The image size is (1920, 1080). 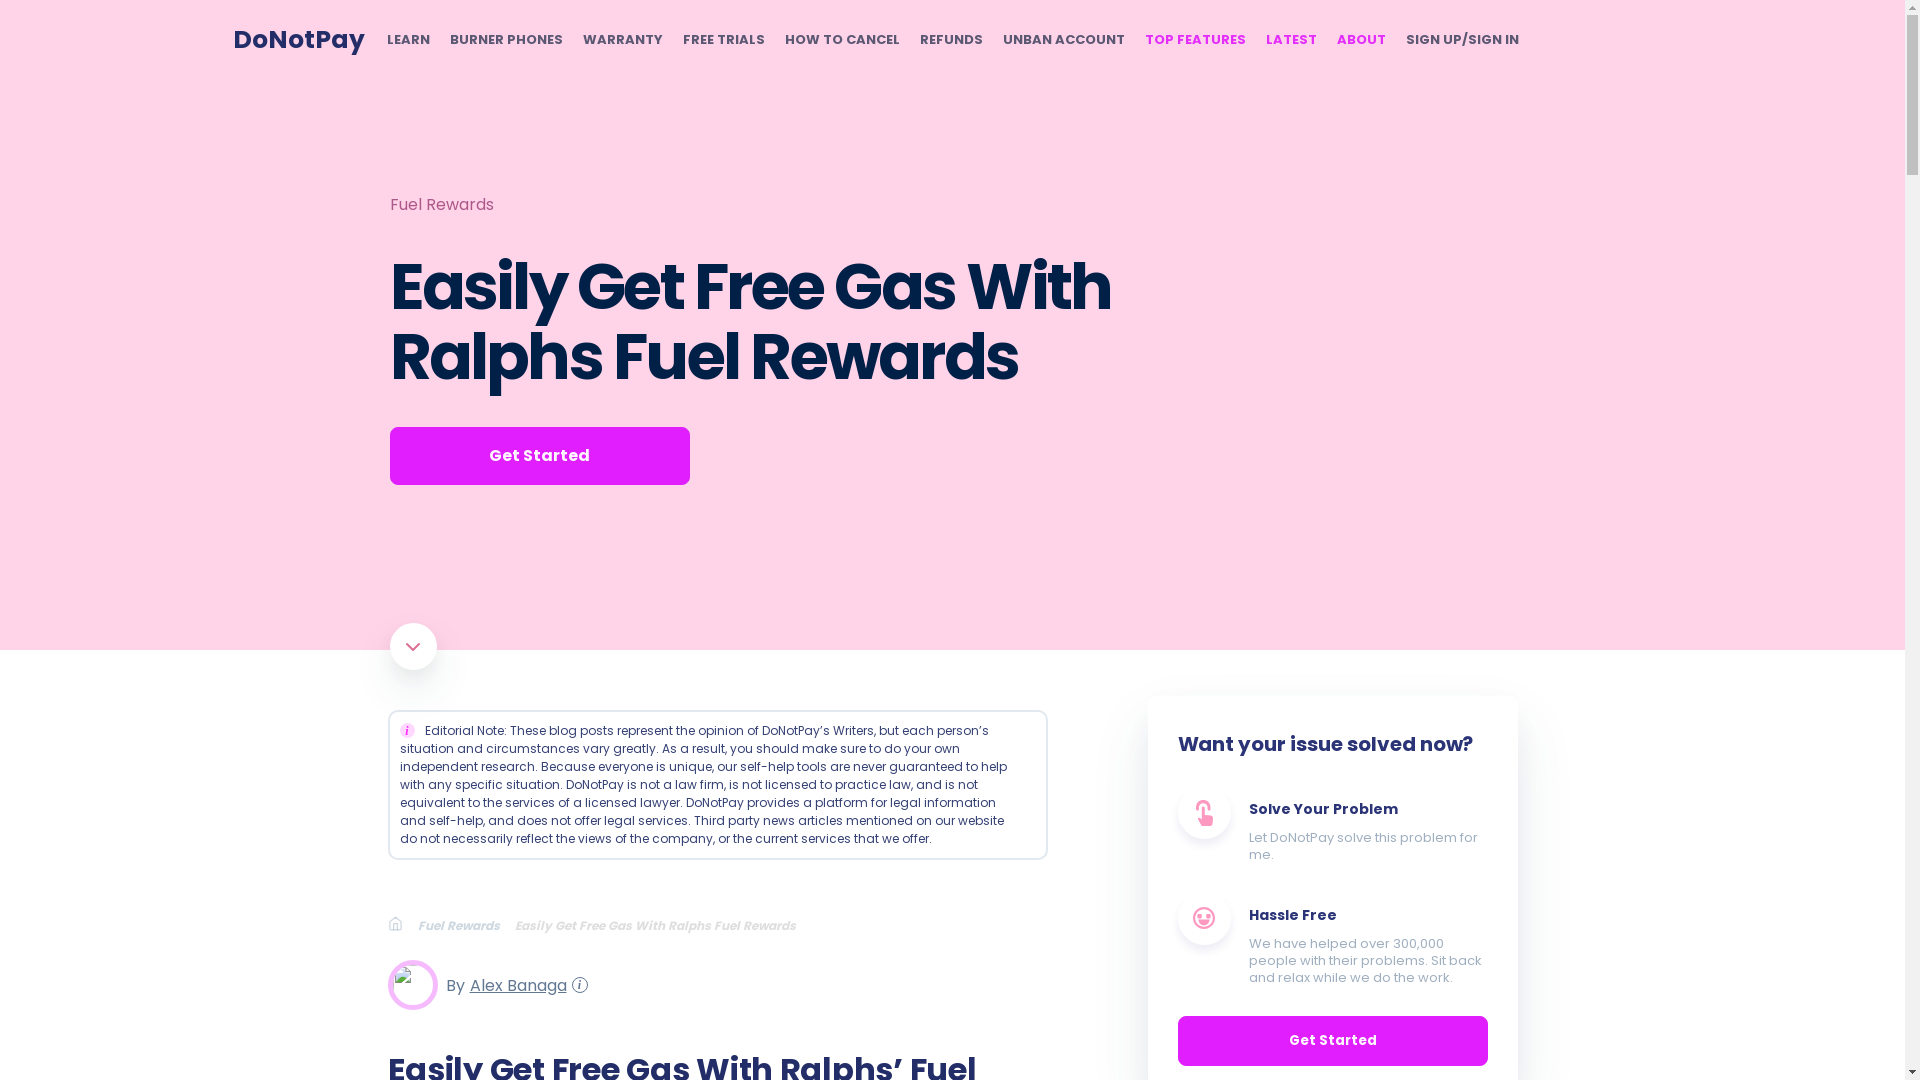 What do you see at coordinates (515, 984) in the screenshot?
I see `Alex Banaga` at bounding box center [515, 984].